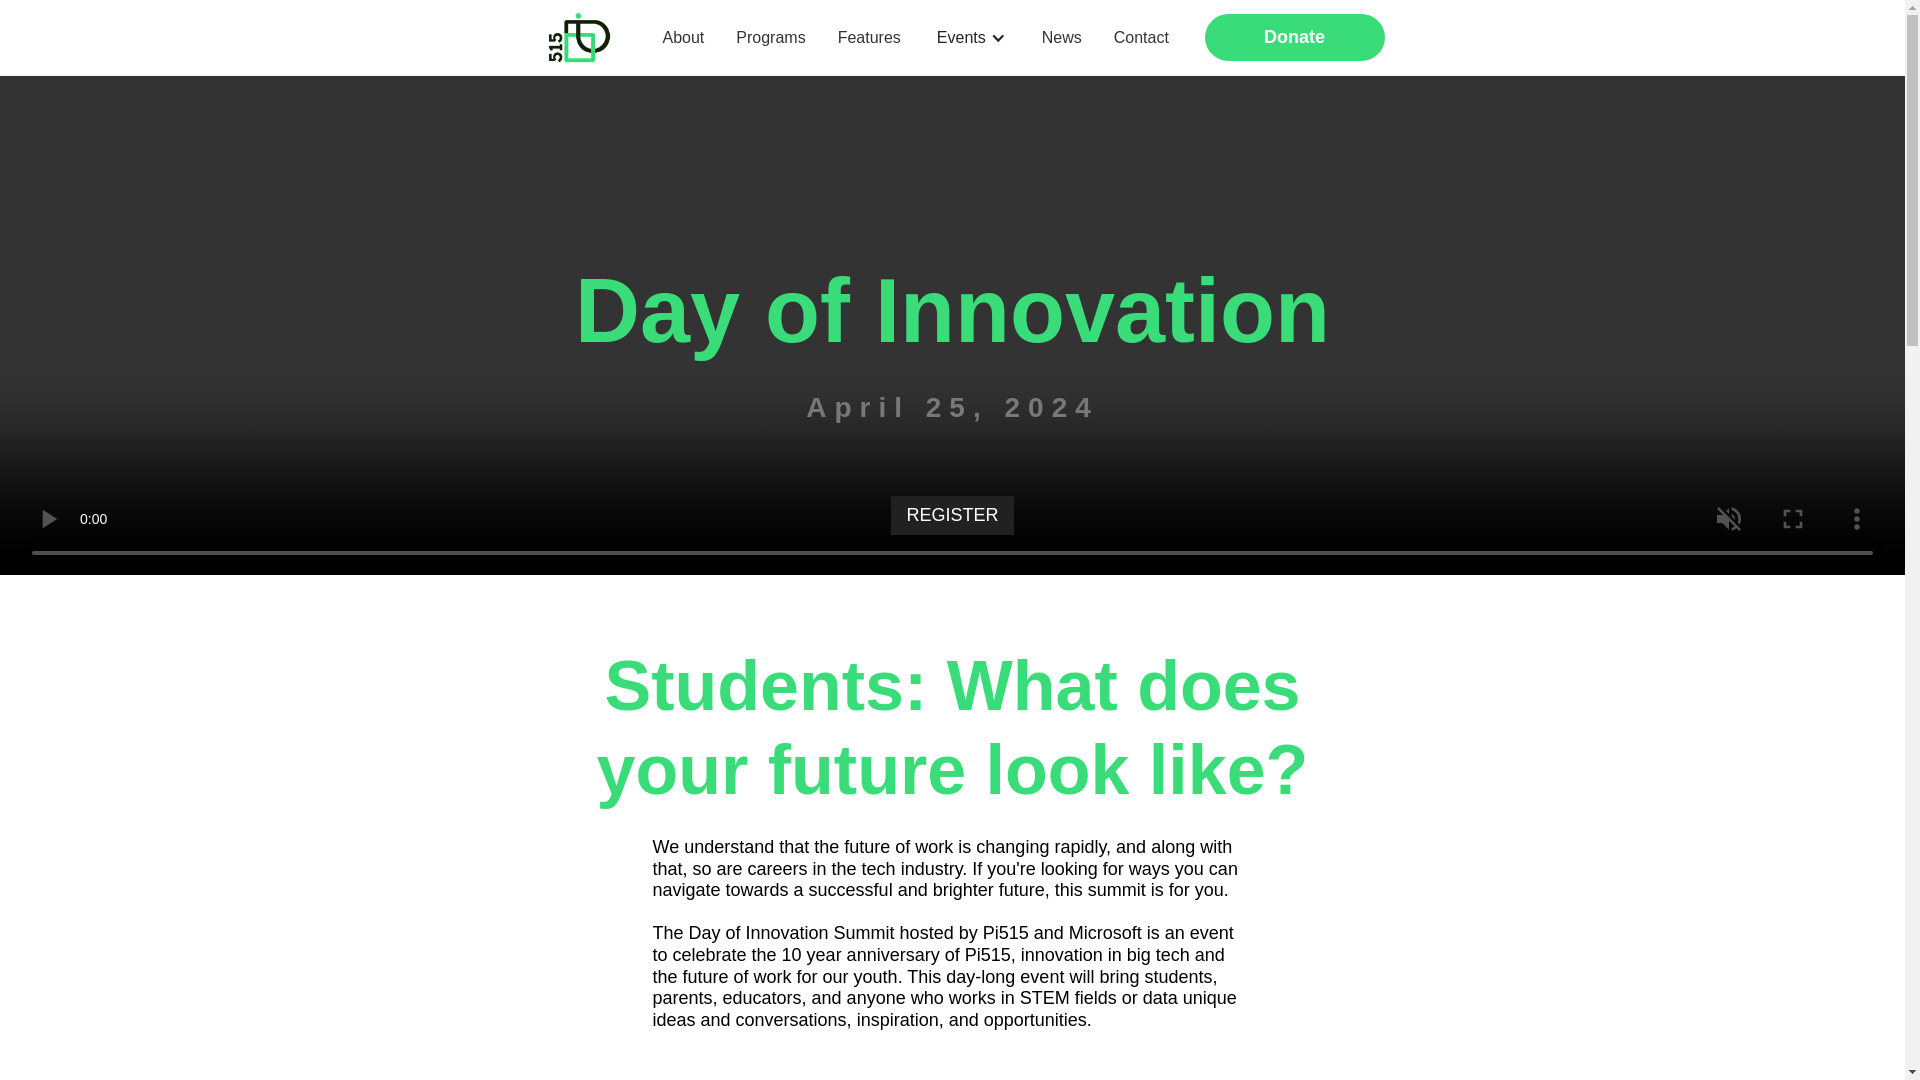  I want to click on About, so click(682, 36).